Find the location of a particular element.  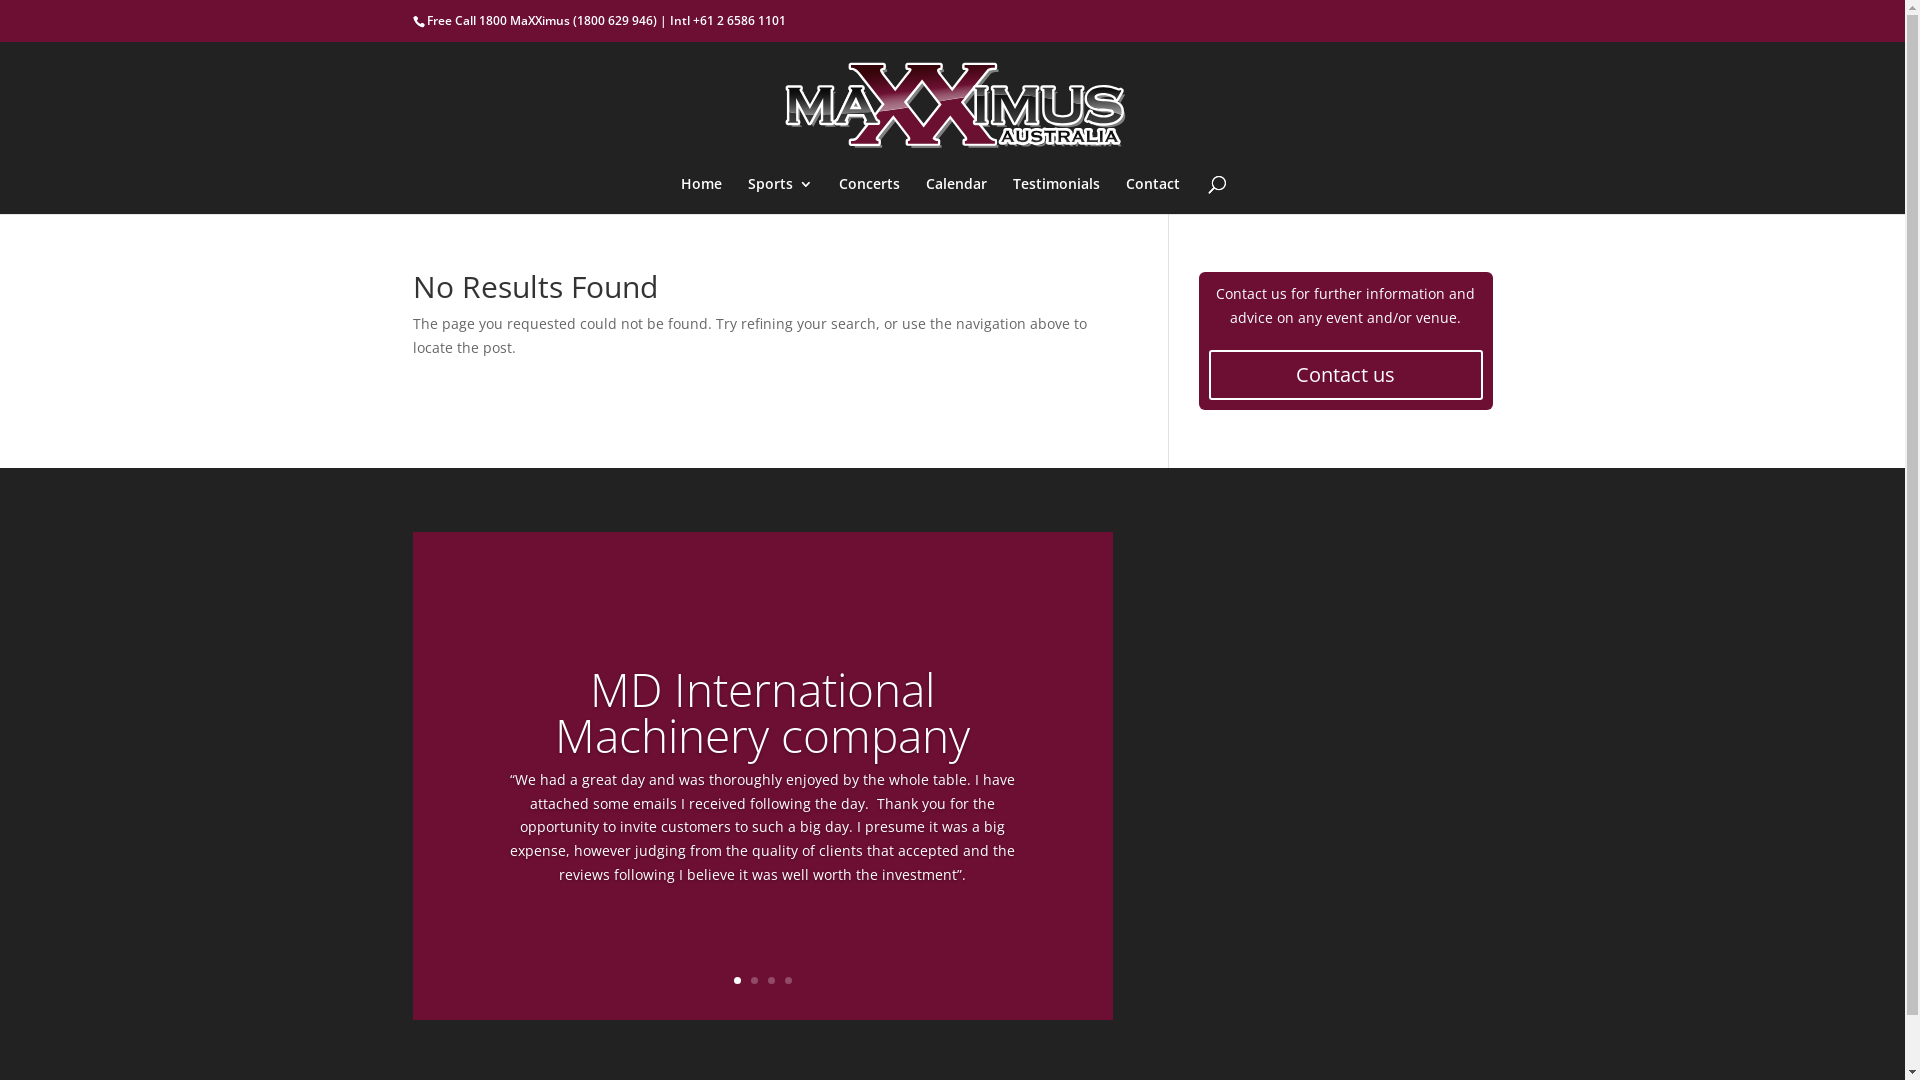

2 is located at coordinates (754, 980).